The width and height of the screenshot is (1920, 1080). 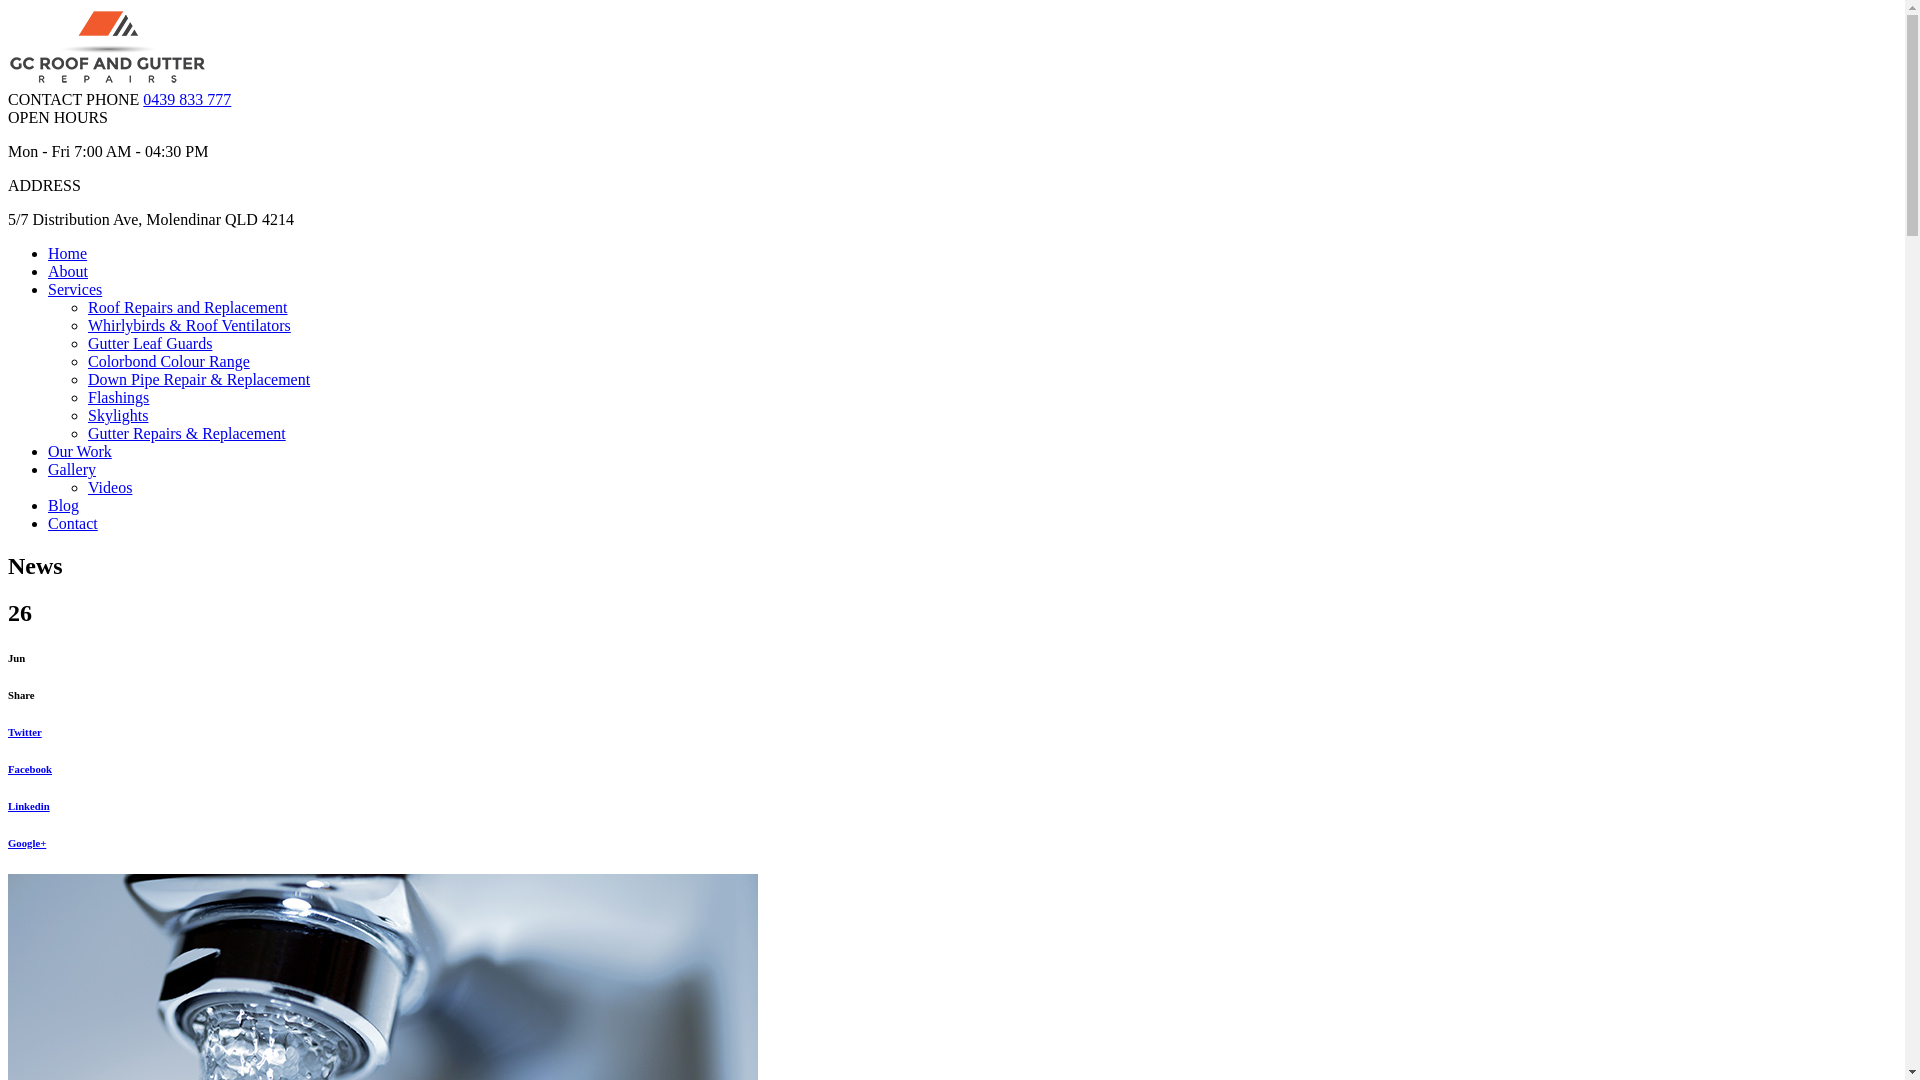 I want to click on Roof Repairs and Replacement, so click(x=188, y=308).